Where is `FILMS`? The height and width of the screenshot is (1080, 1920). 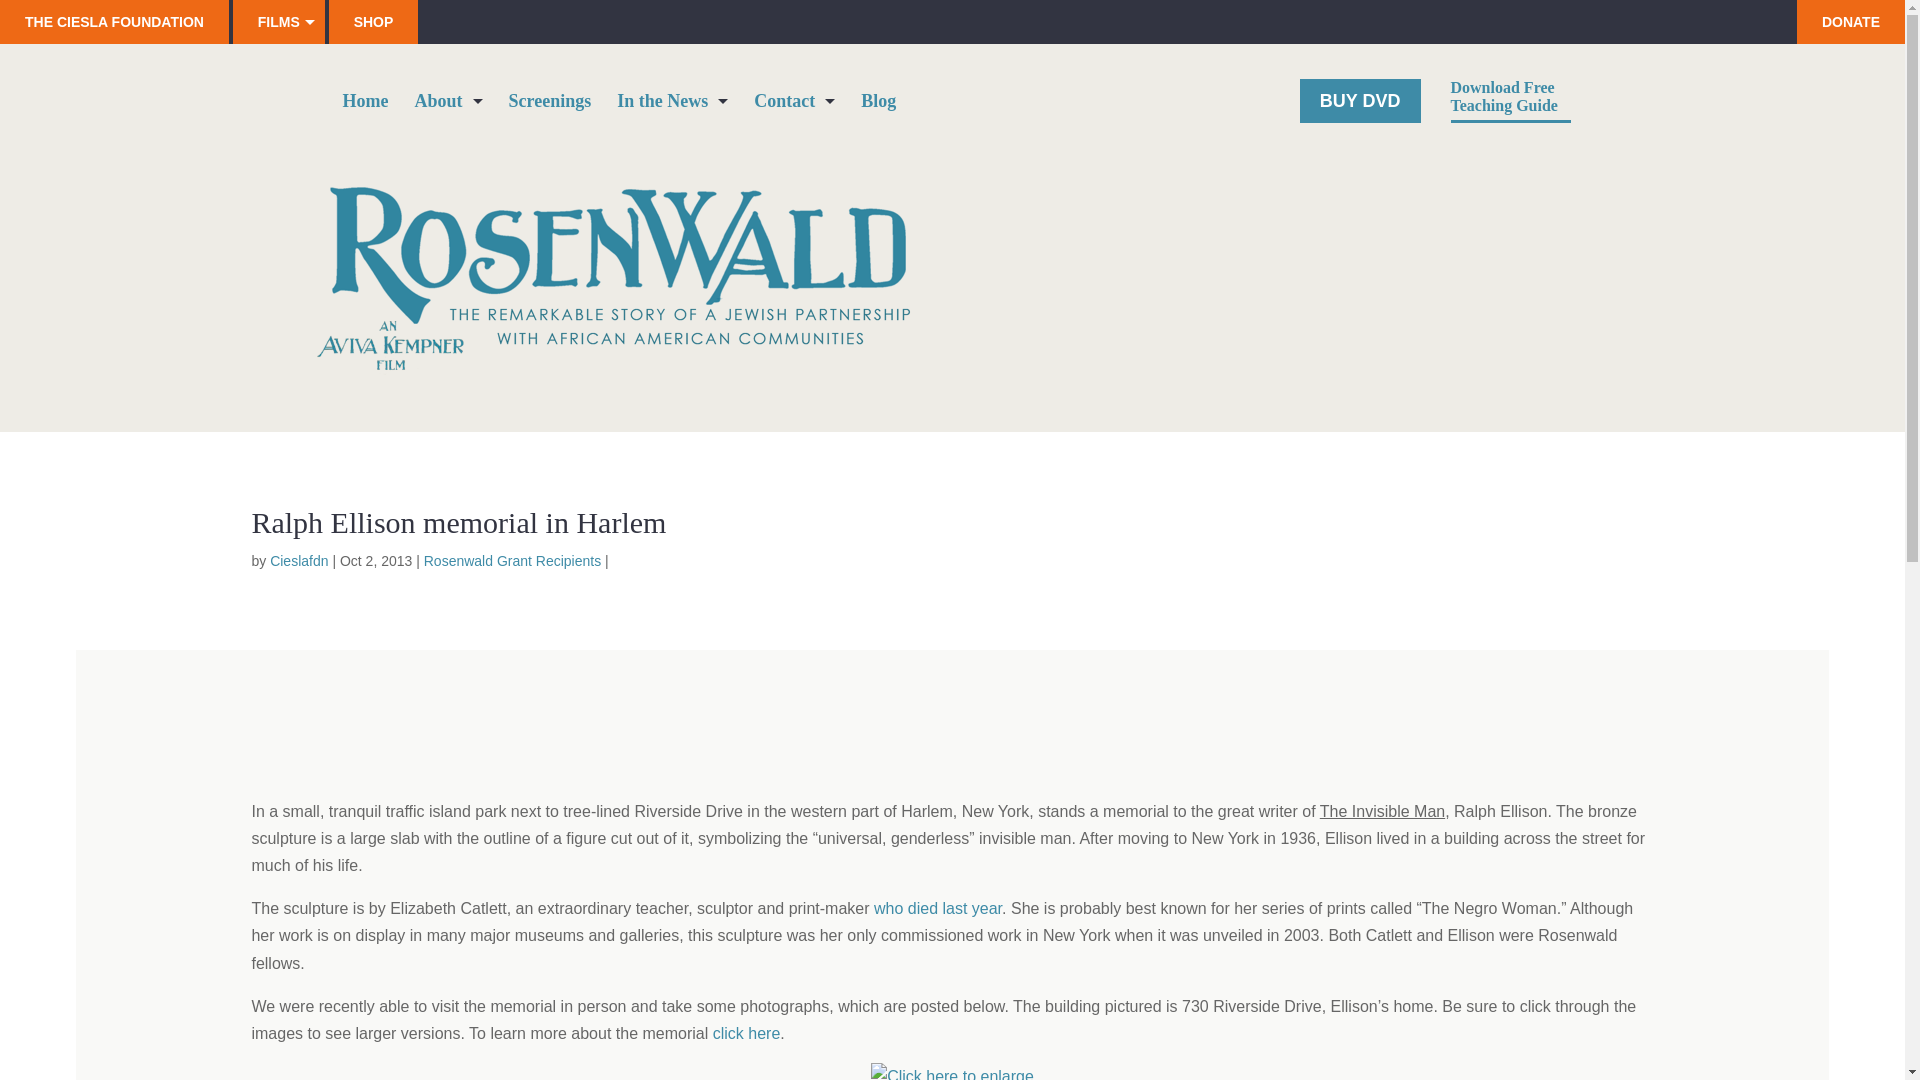 FILMS is located at coordinates (278, 22).